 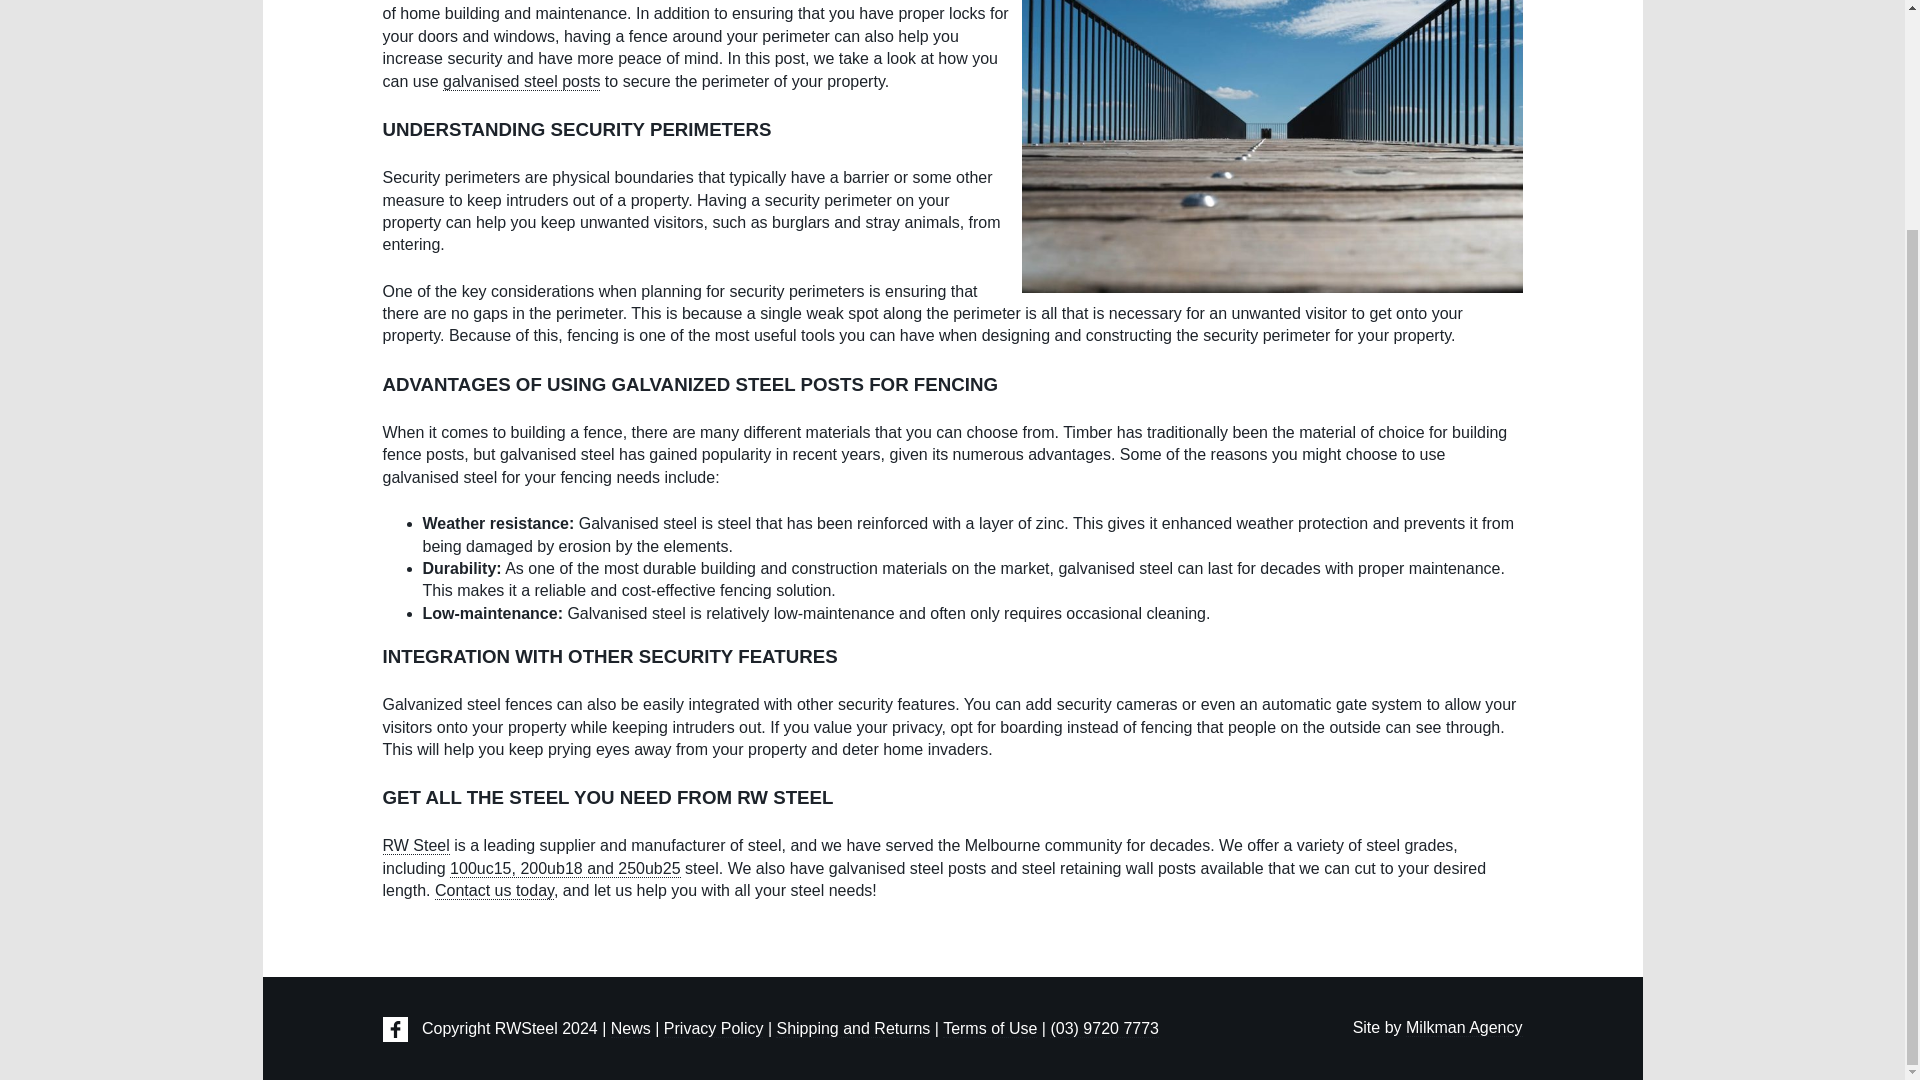 What do you see at coordinates (494, 890) in the screenshot?
I see `Contact us today` at bounding box center [494, 890].